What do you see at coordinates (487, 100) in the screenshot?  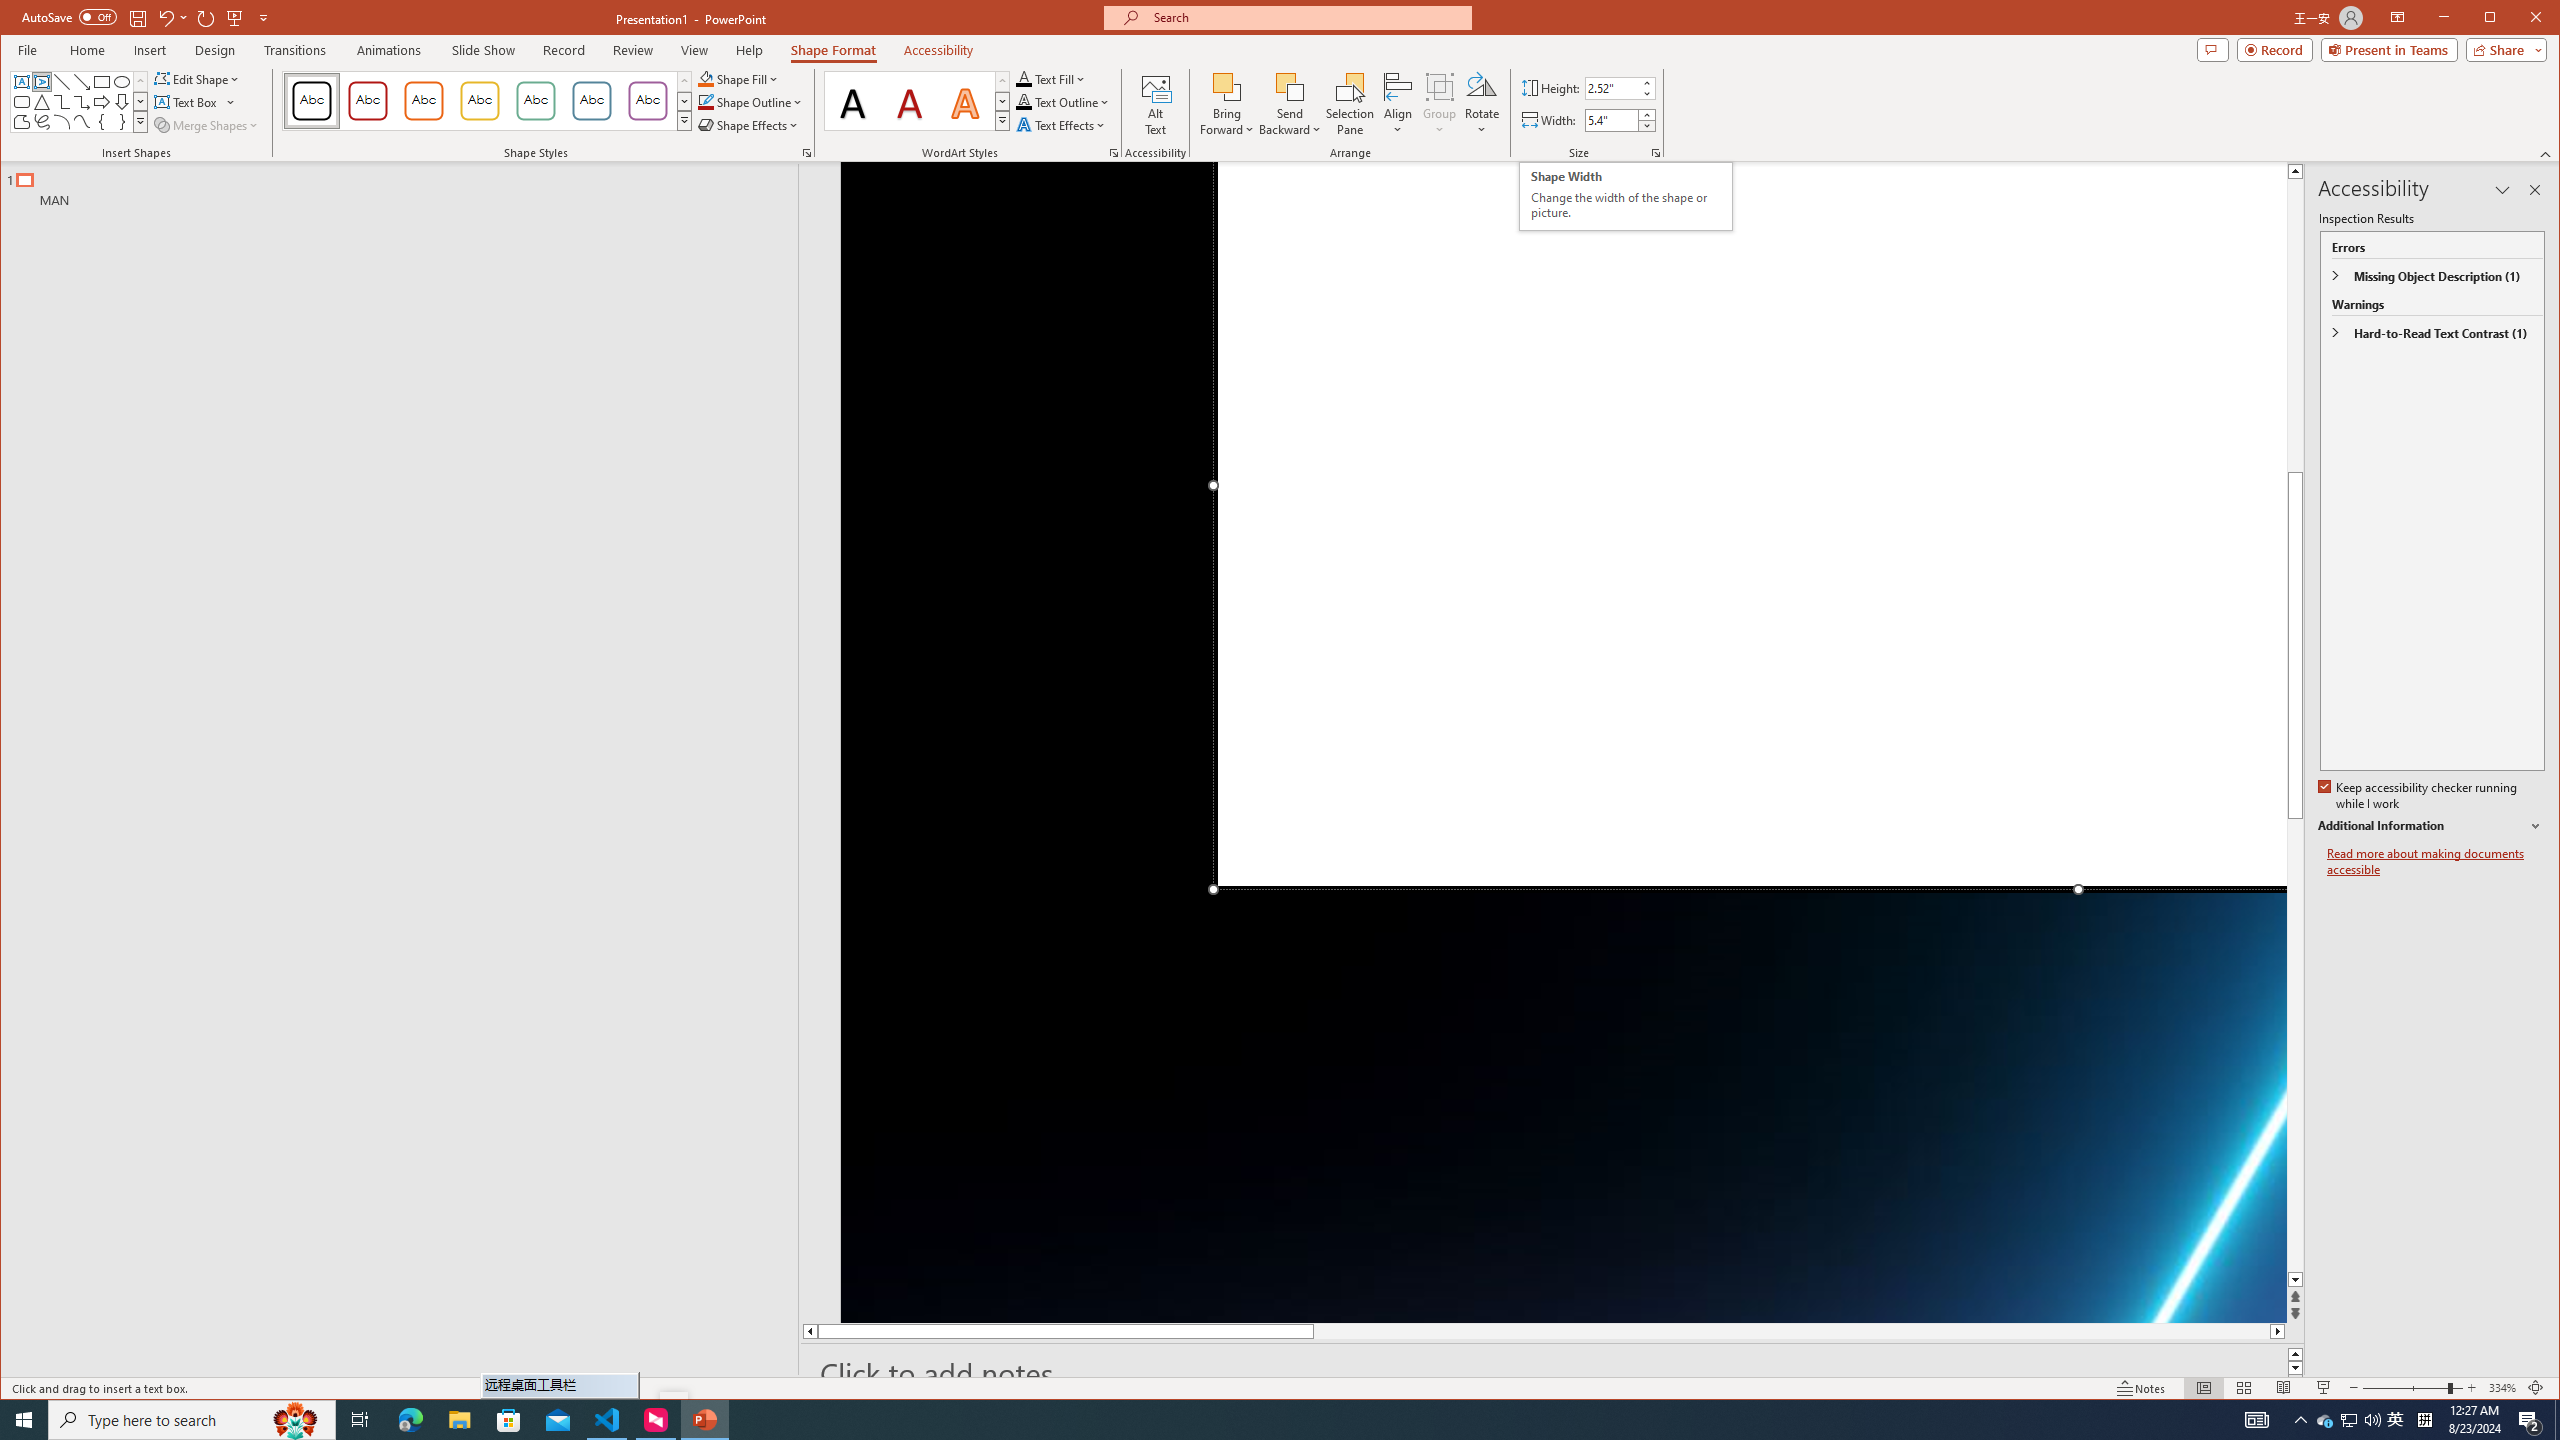 I see `AutomationID: ShapeStylesGallery` at bounding box center [487, 100].